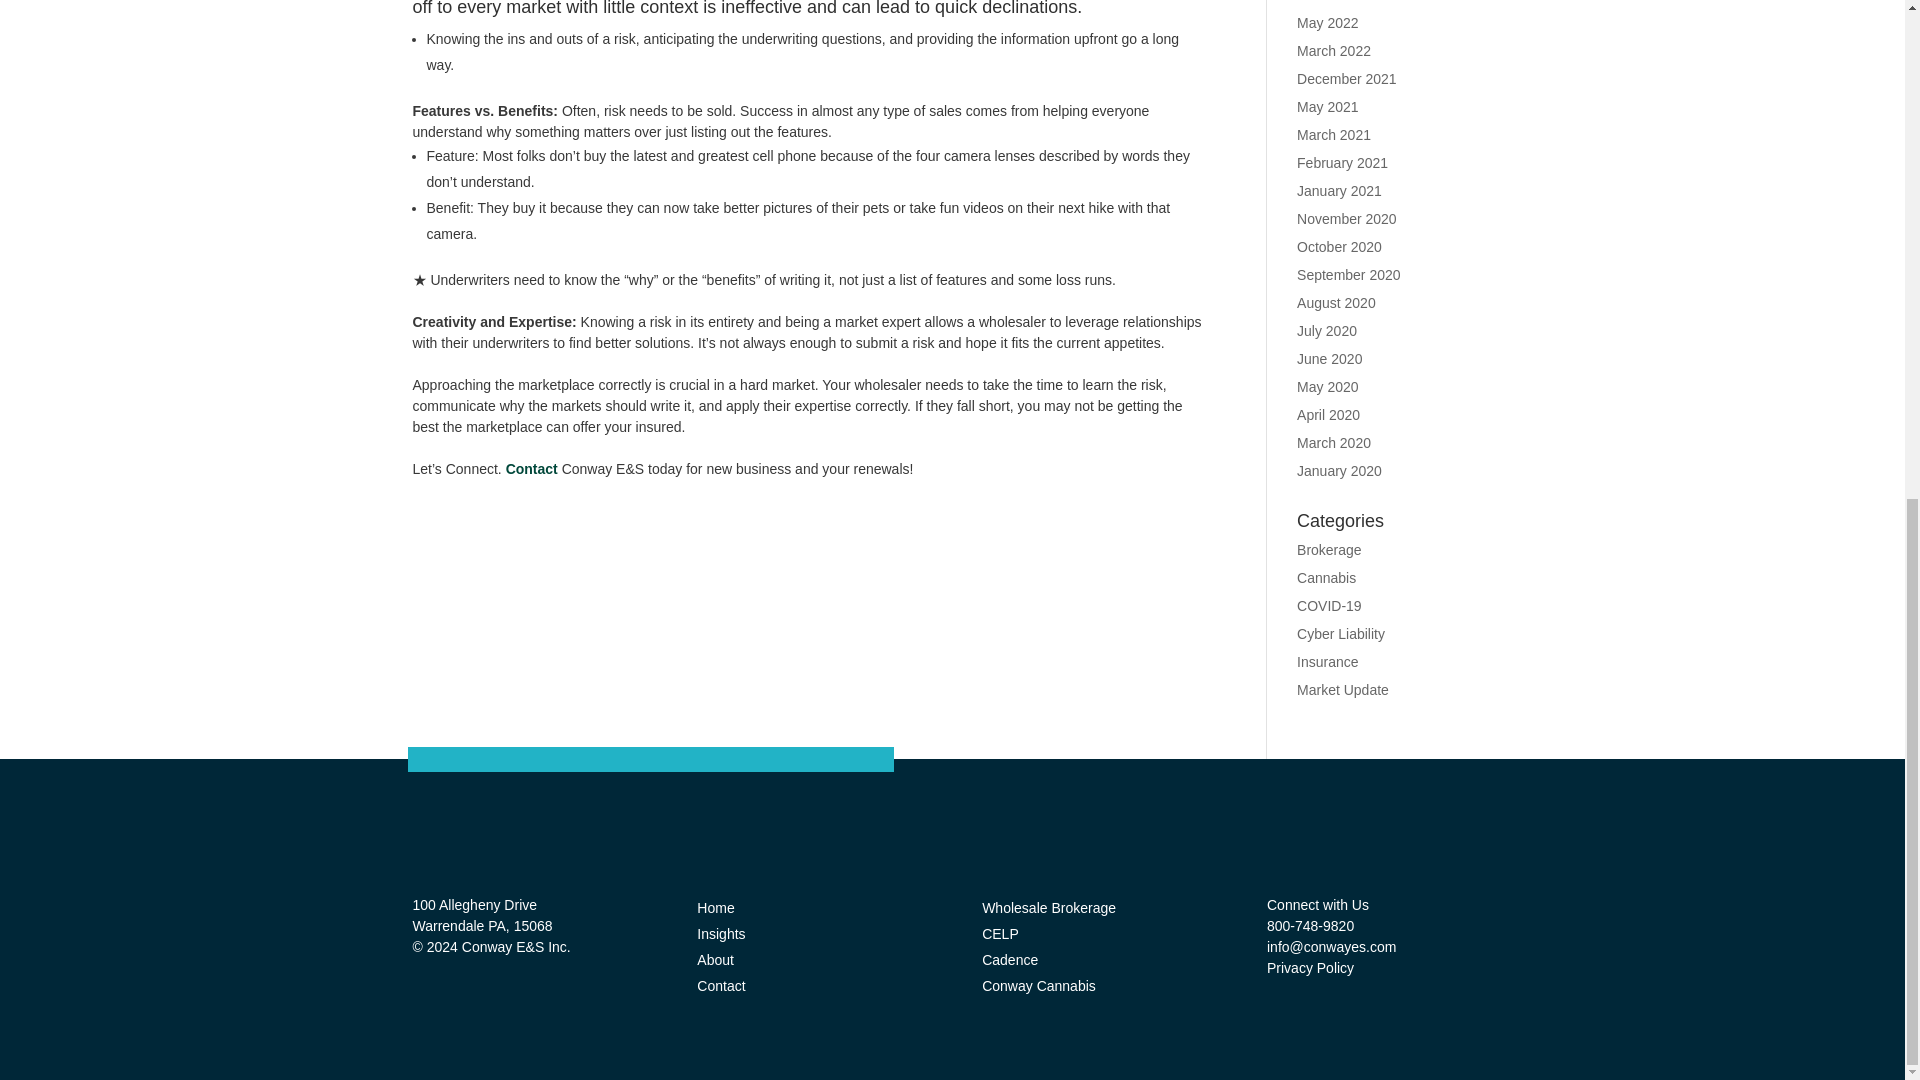 The width and height of the screenshot is (1920, 1080). I want to click on May 2021, so click(1327, 106).